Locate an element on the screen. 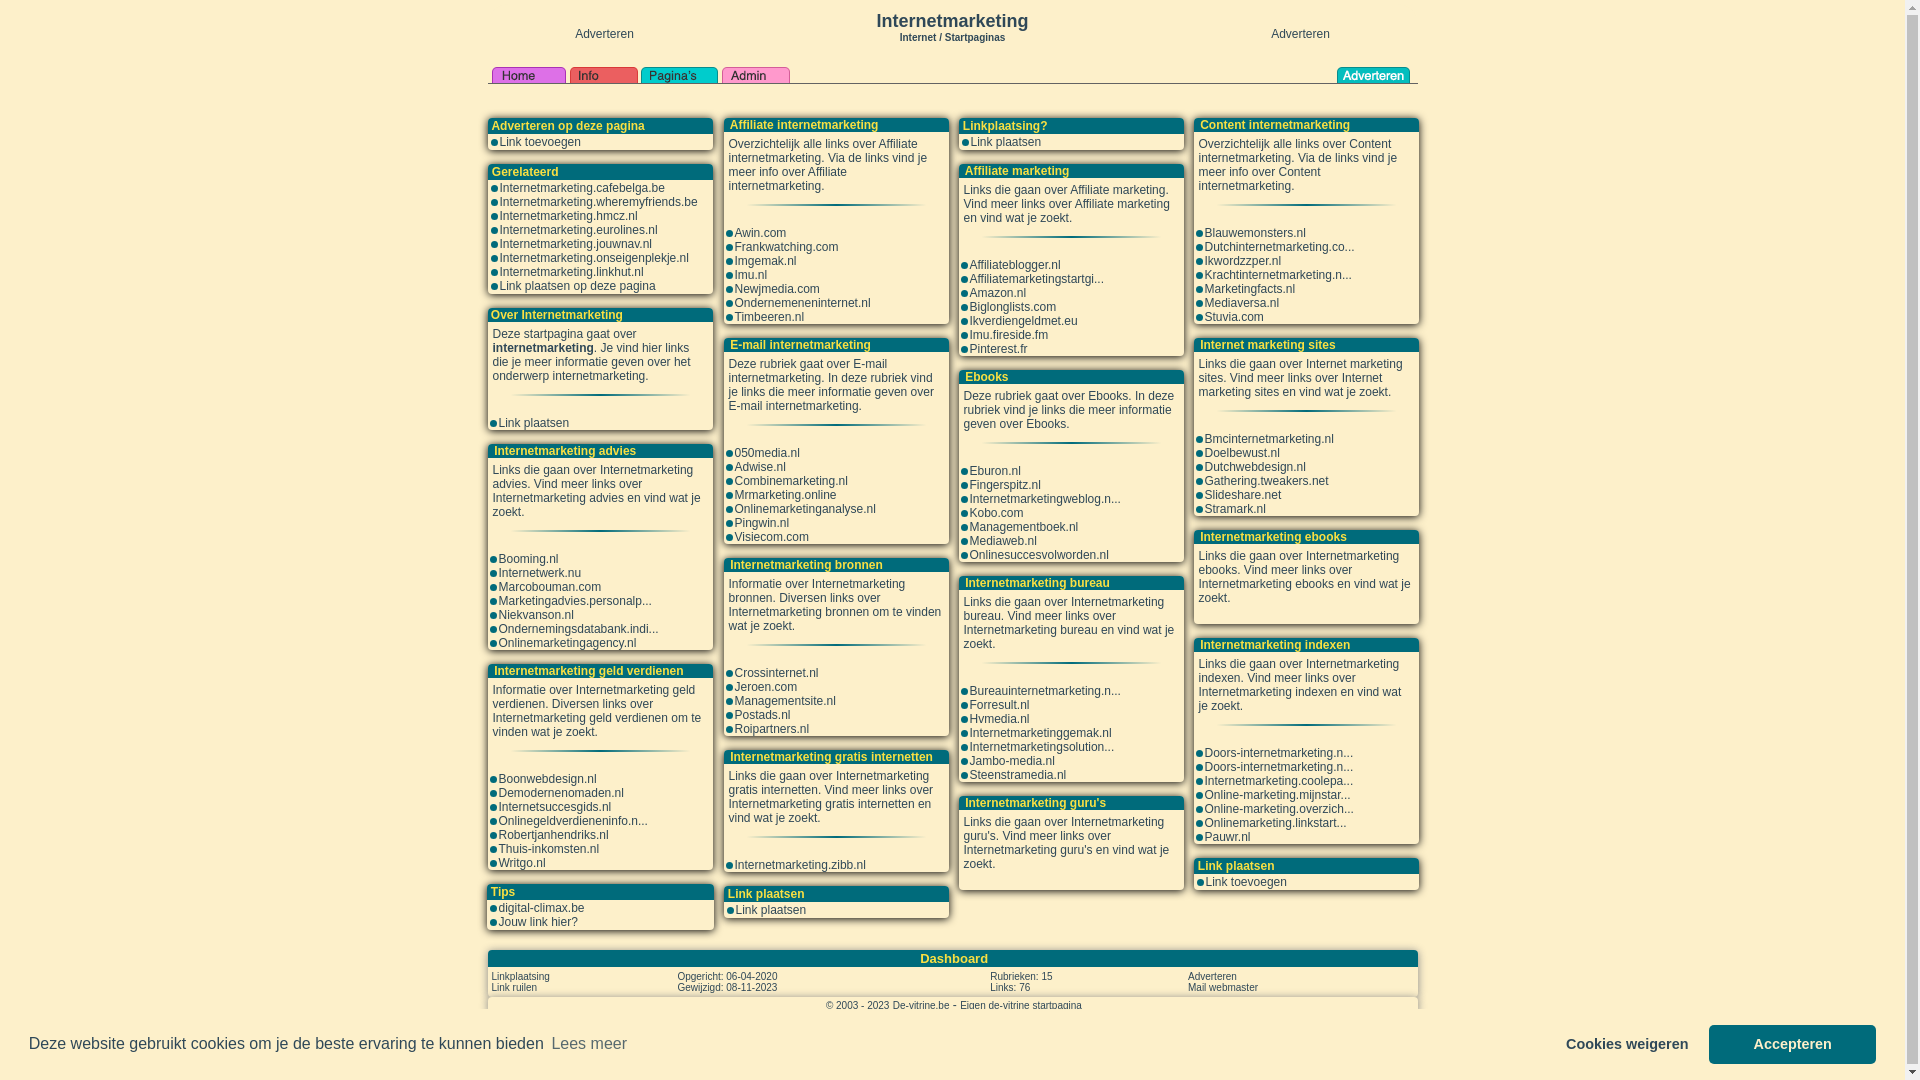 The width and height of the screenshot is (1920, 1080). Link plaatsen op deze pagina is located at coordinates (578, 286).